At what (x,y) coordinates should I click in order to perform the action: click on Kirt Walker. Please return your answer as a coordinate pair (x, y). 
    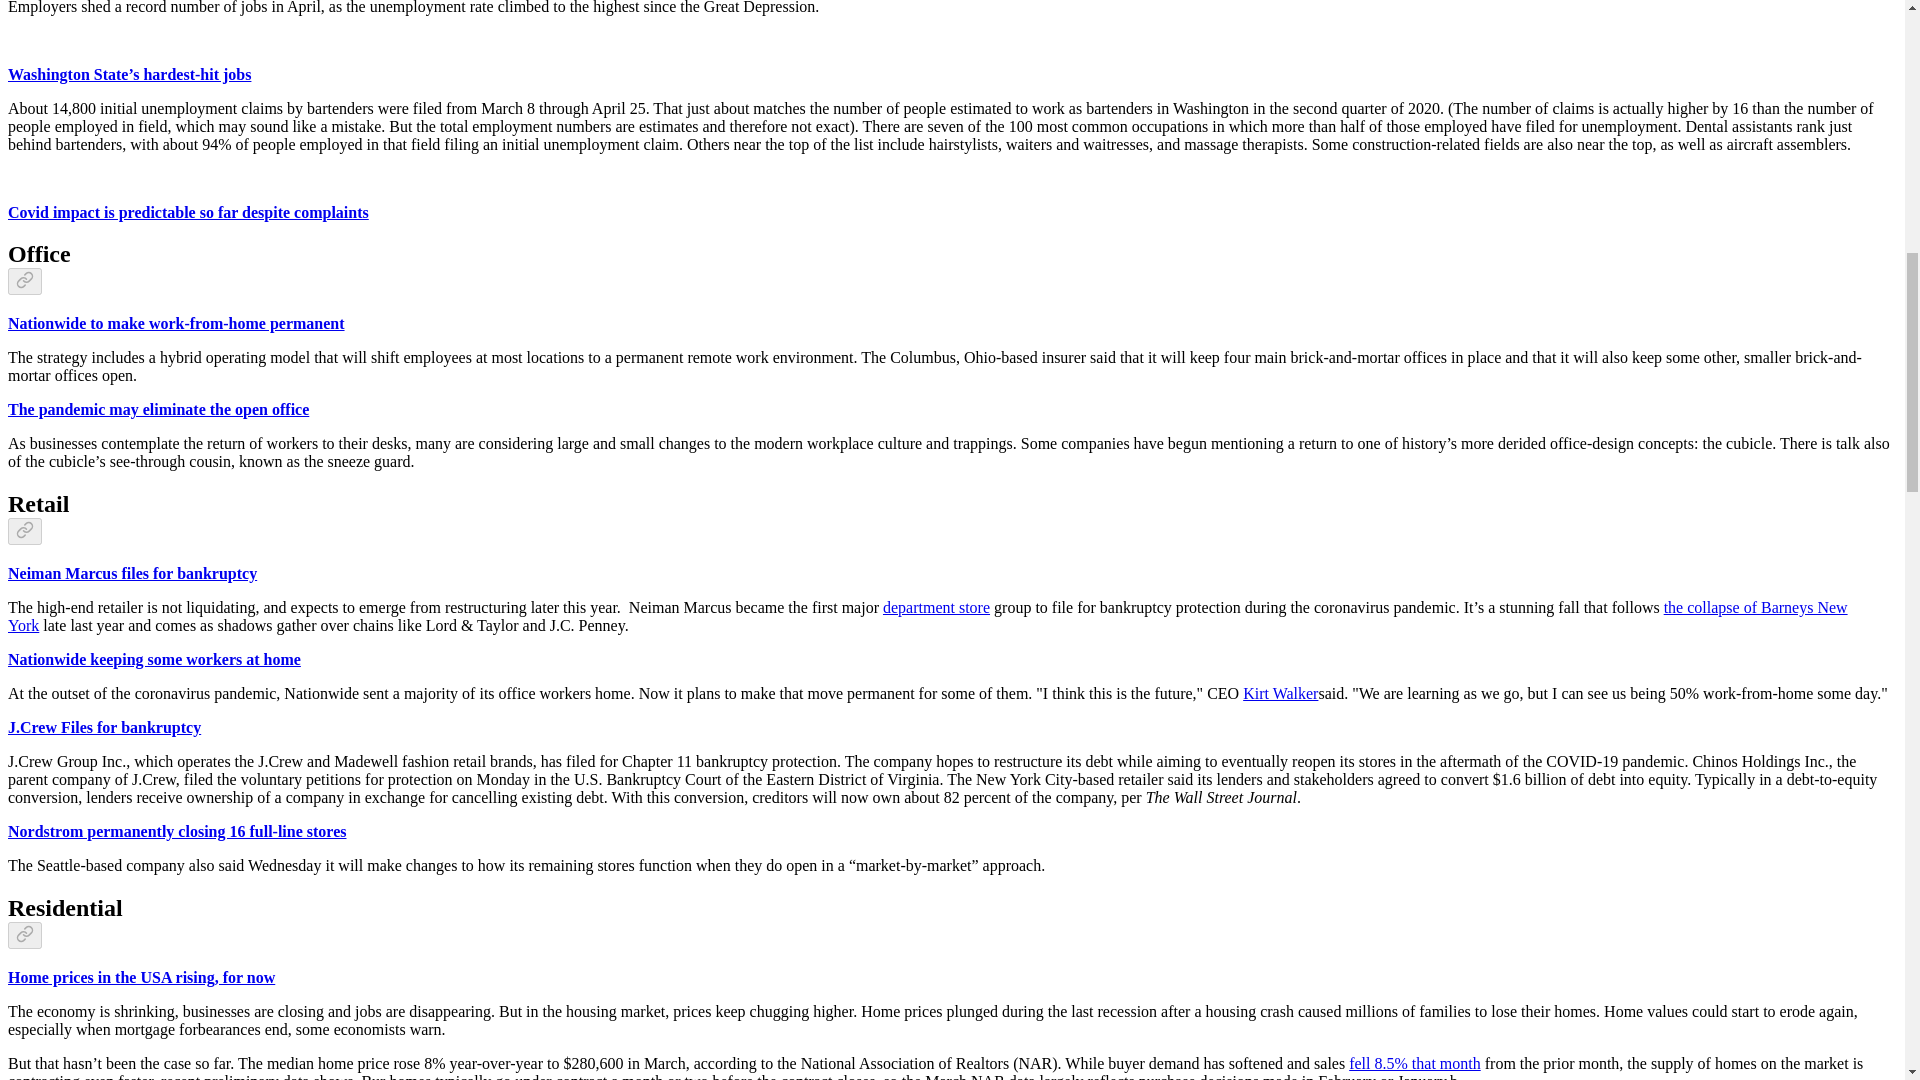
    Looking at the image, I should click on (1280, 693).